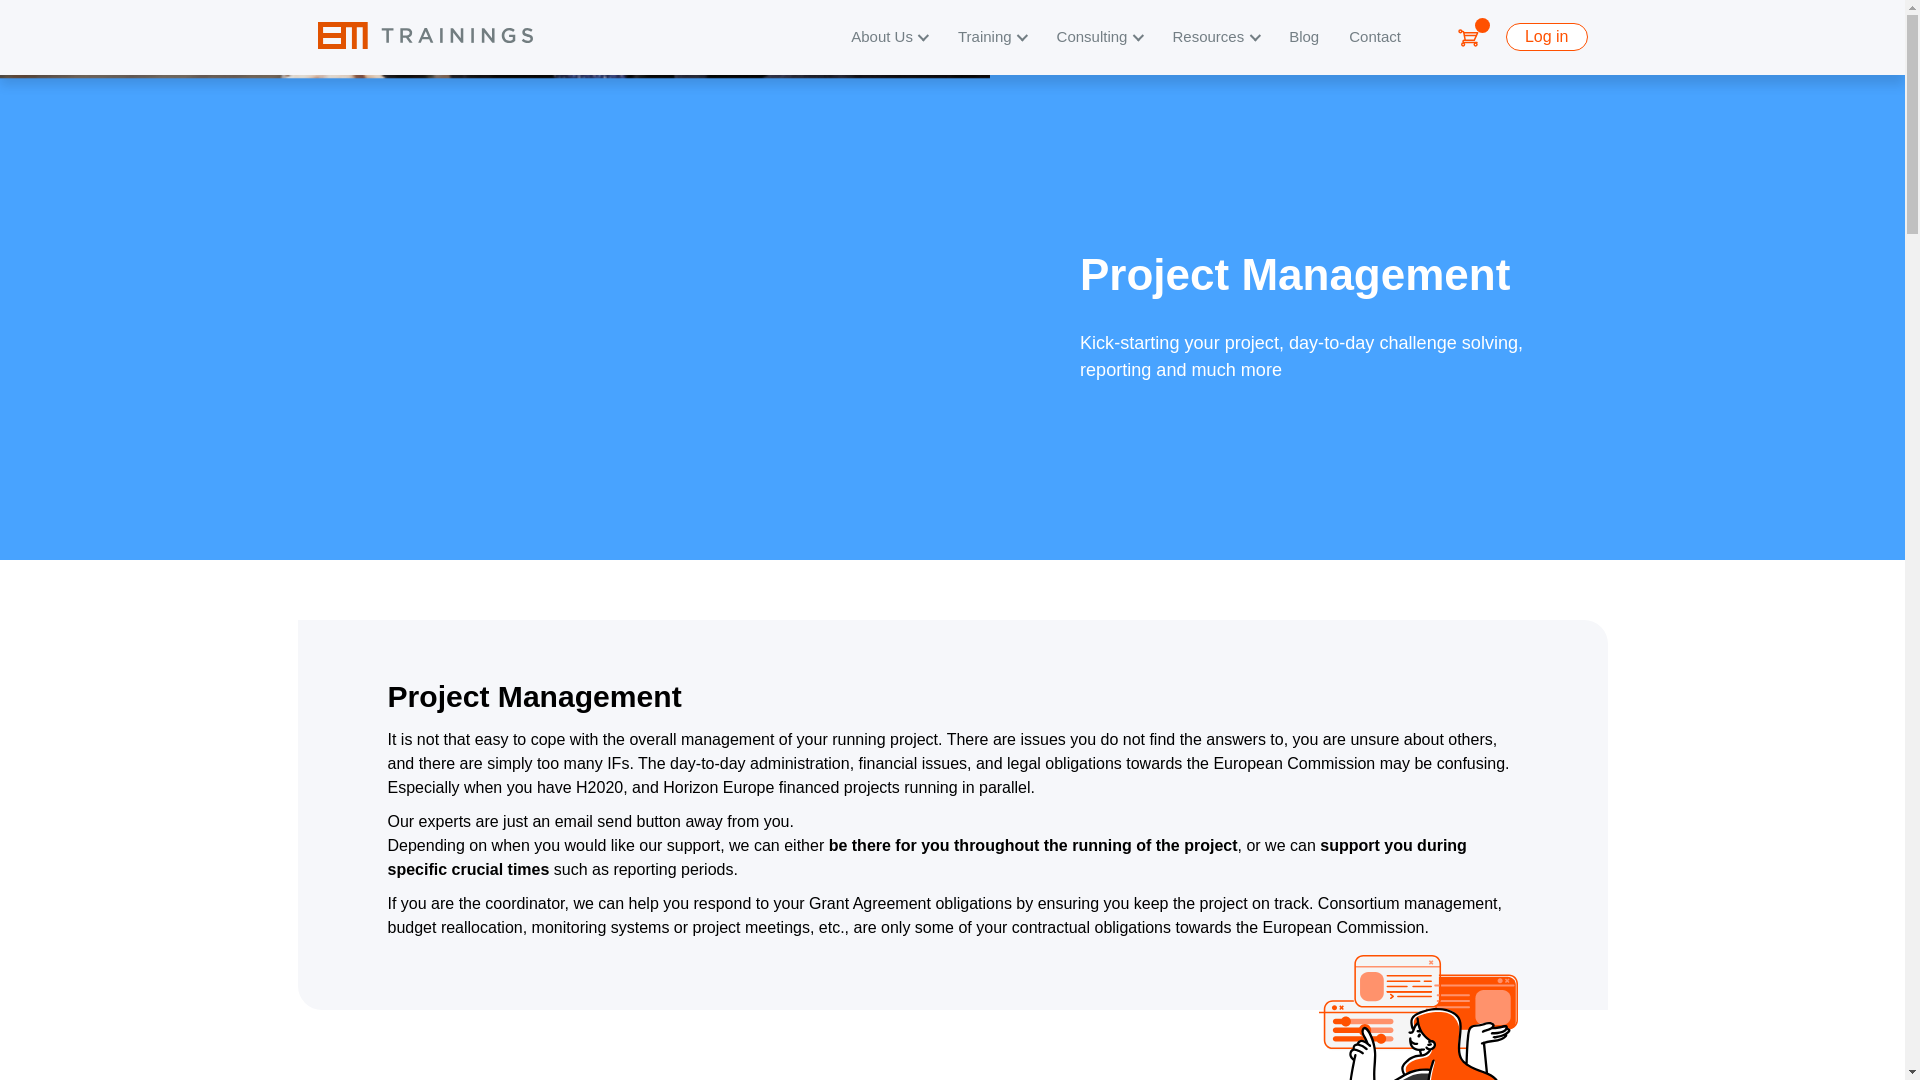  What do you see at coordinates (1100, 38) in the screenshot?
I see `Consulting` at bounding box center [1100, 38].